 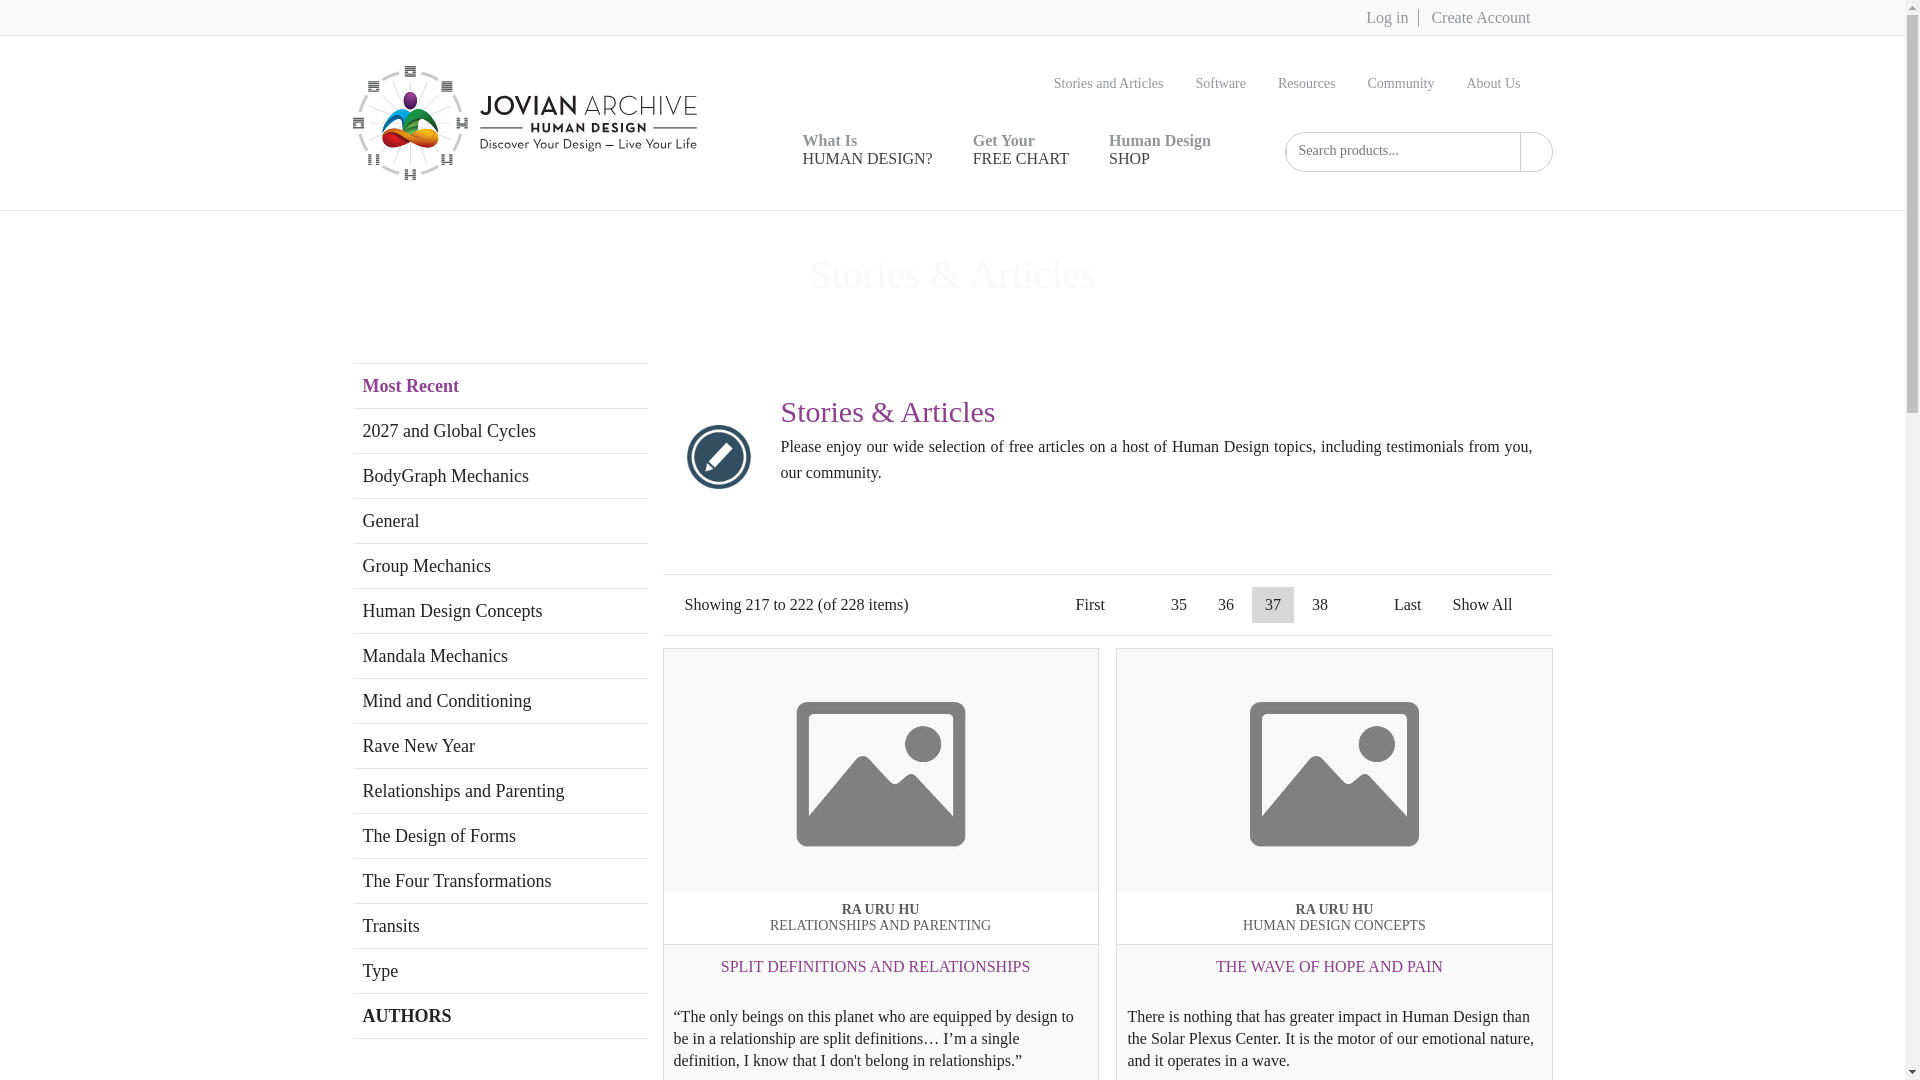 I want to click on Log in, so click(x=1409, y=83).